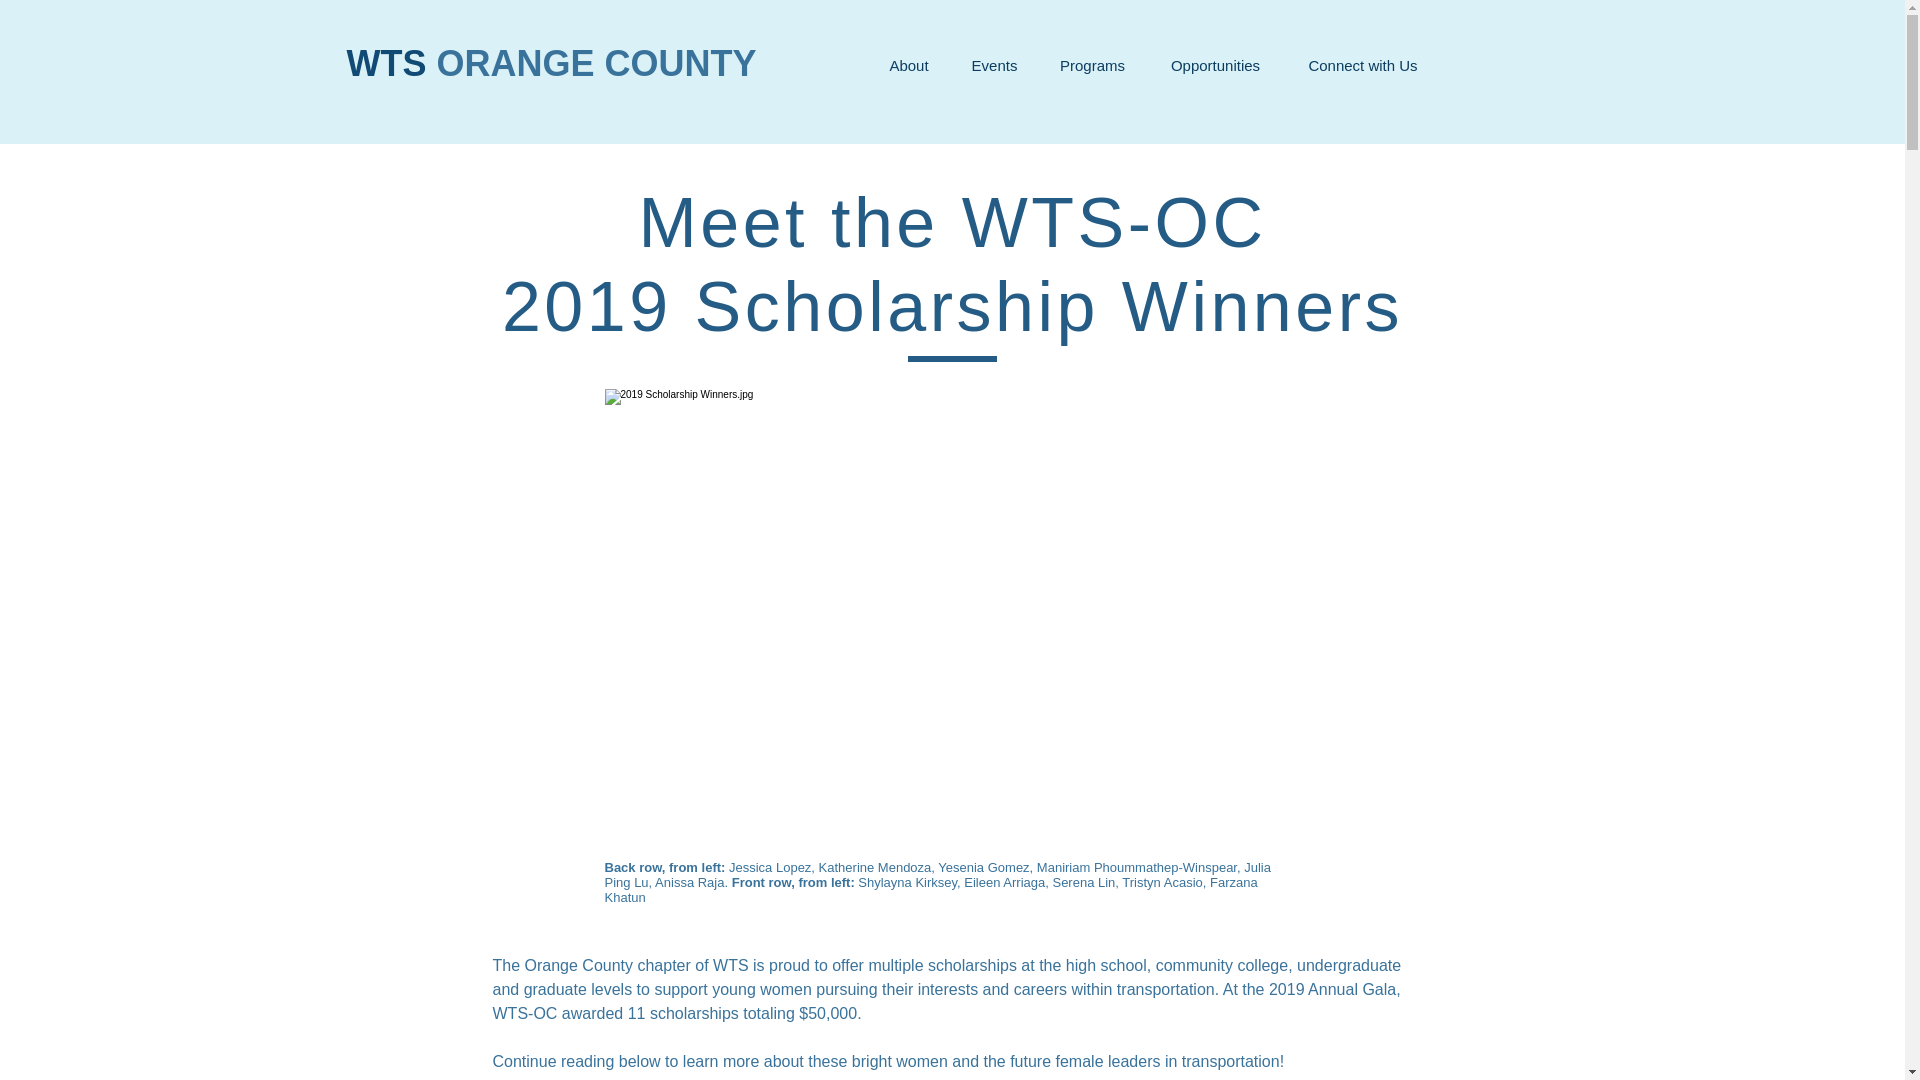 The height and width of the screenshot is (1080, 1920). I want to click on Events, so click(994, 66).